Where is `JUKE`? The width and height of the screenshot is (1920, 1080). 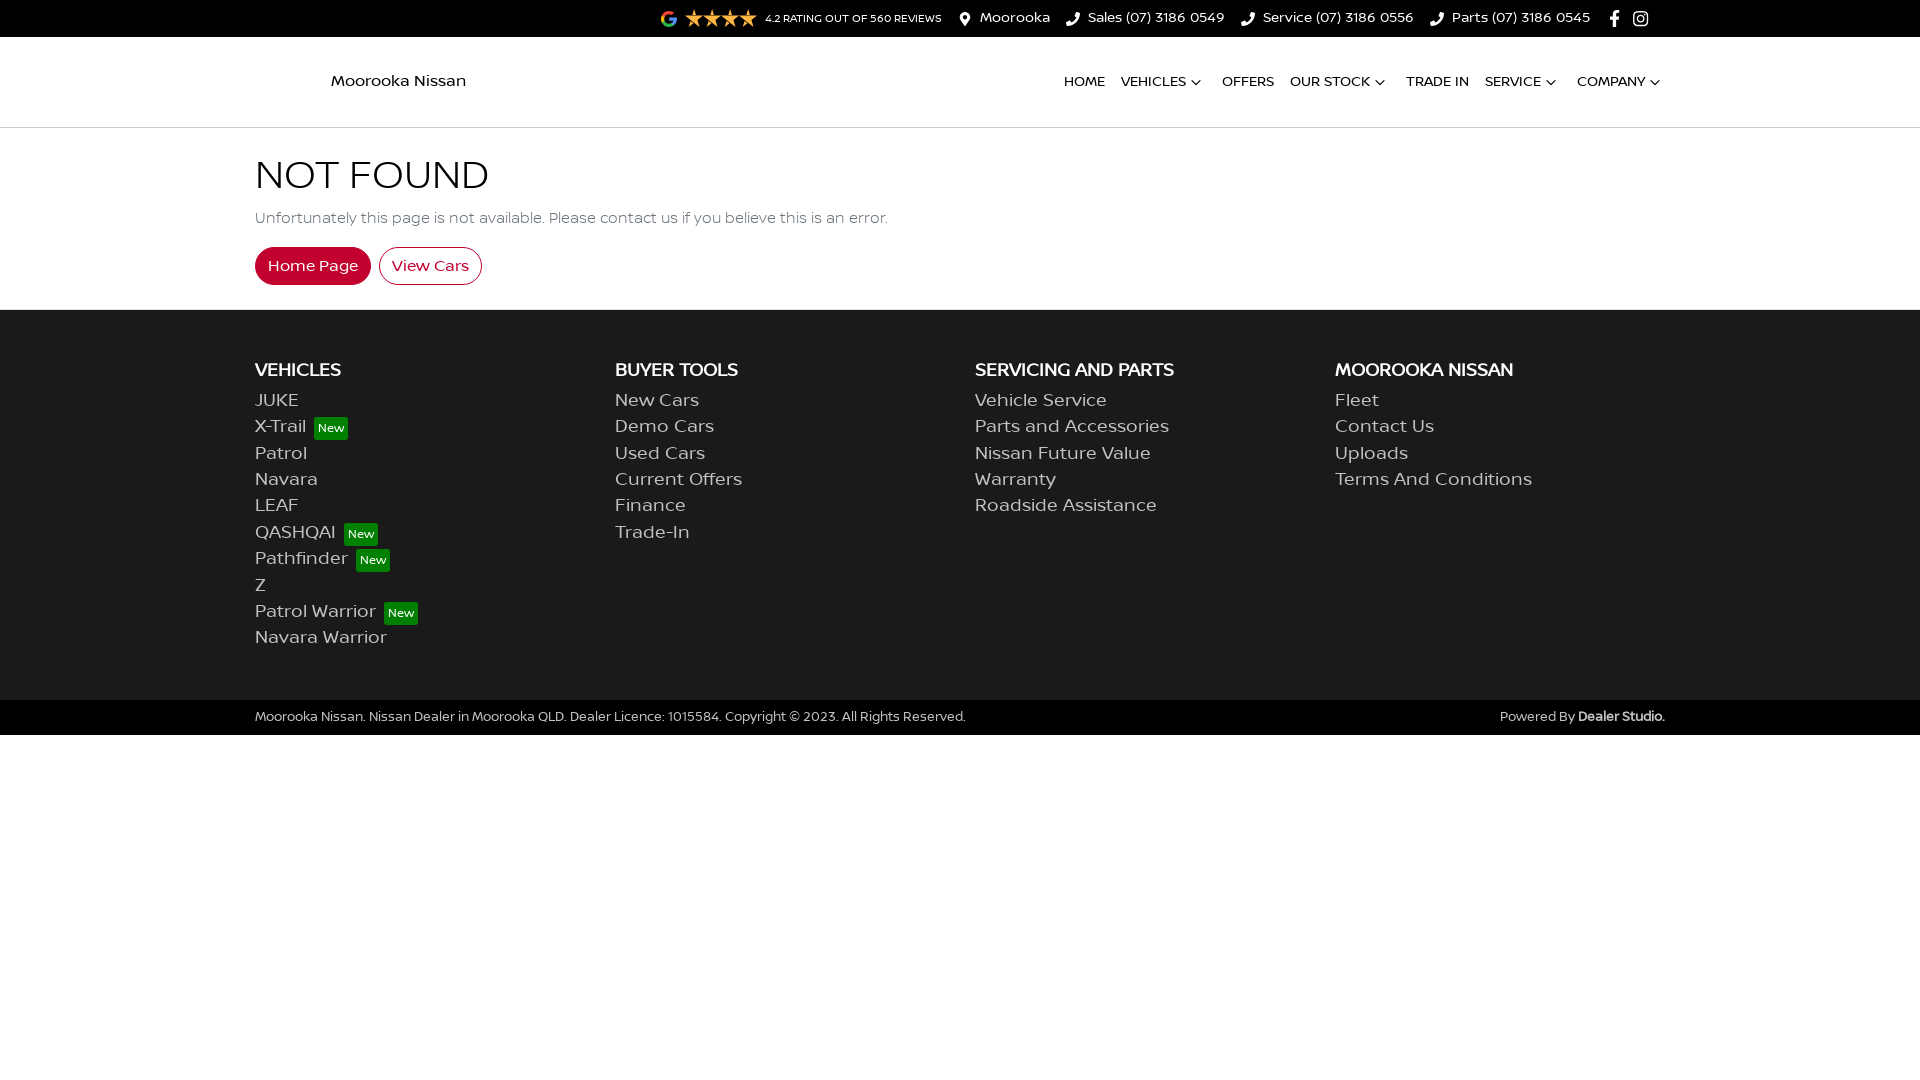
JUKE is located at coordinates (277, 401).